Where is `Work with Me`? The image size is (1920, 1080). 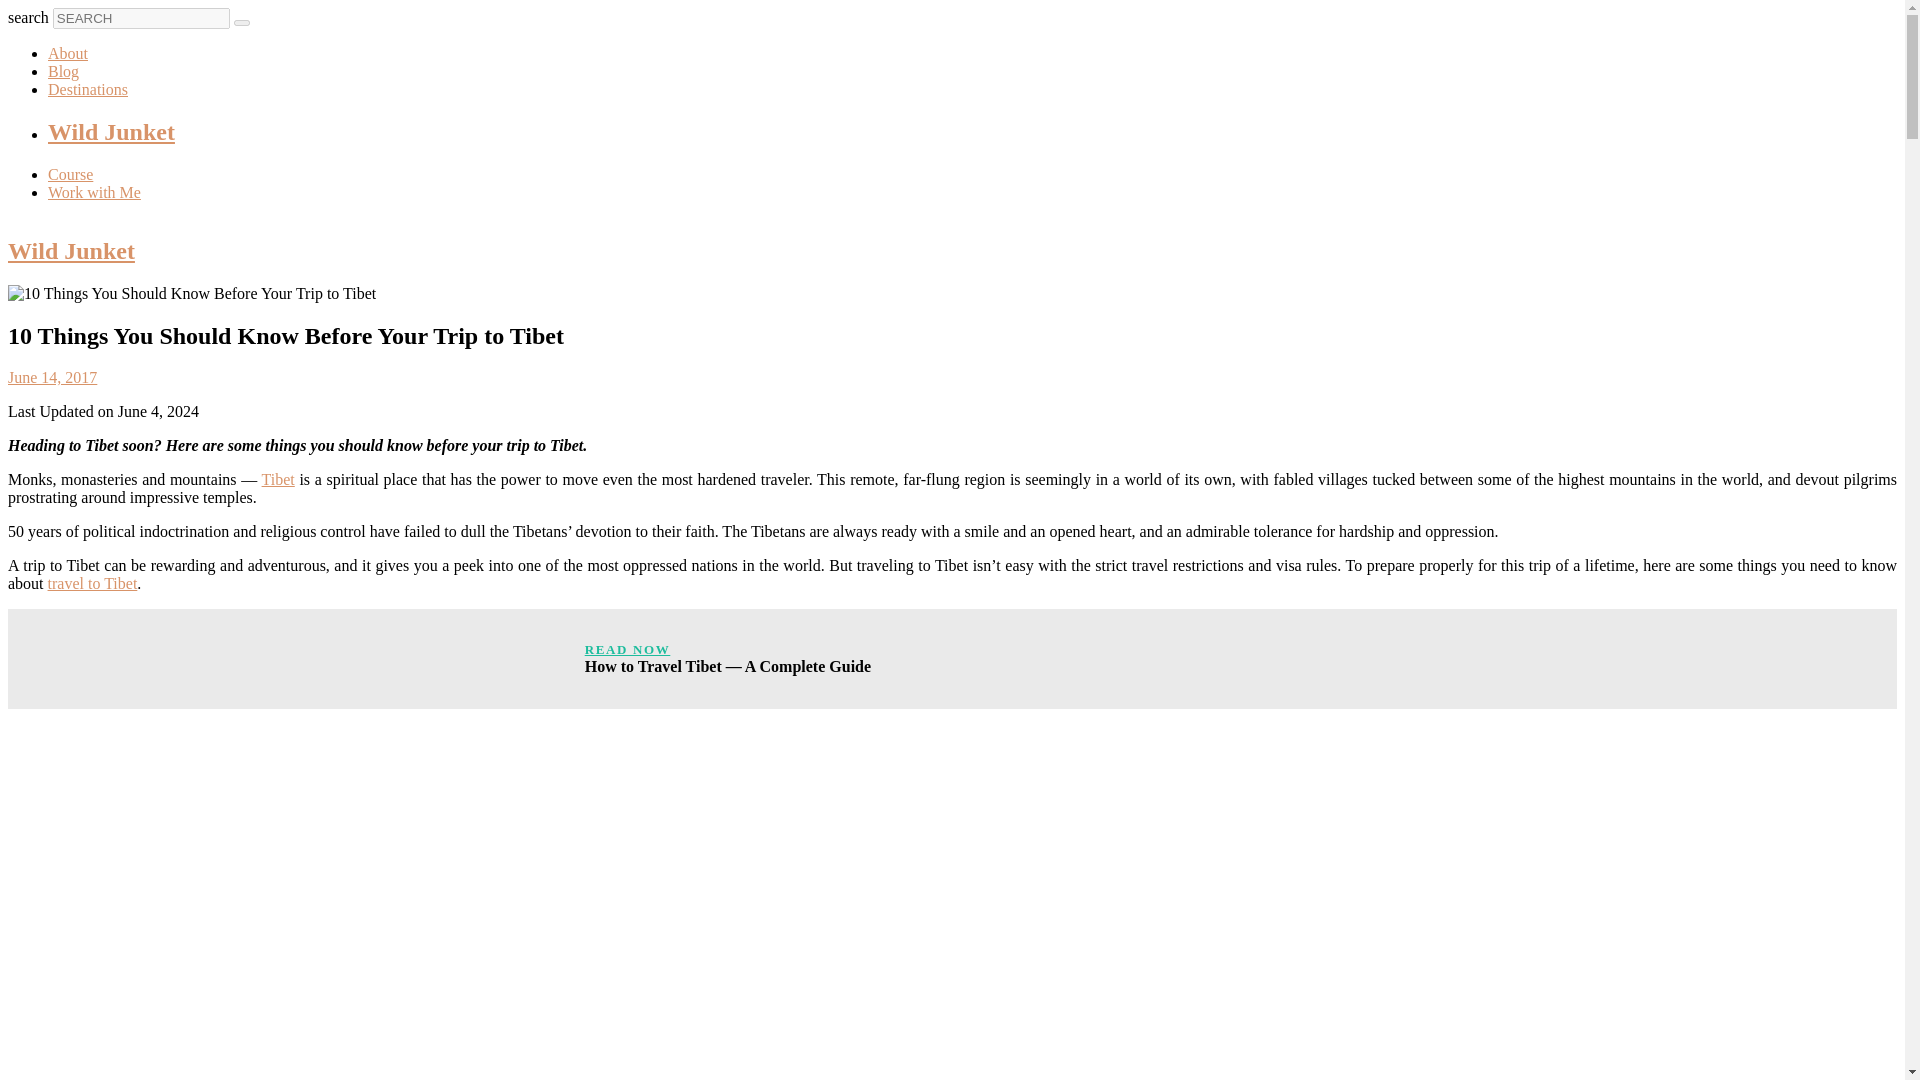 Work with Me is located at coordinates (94, 192).